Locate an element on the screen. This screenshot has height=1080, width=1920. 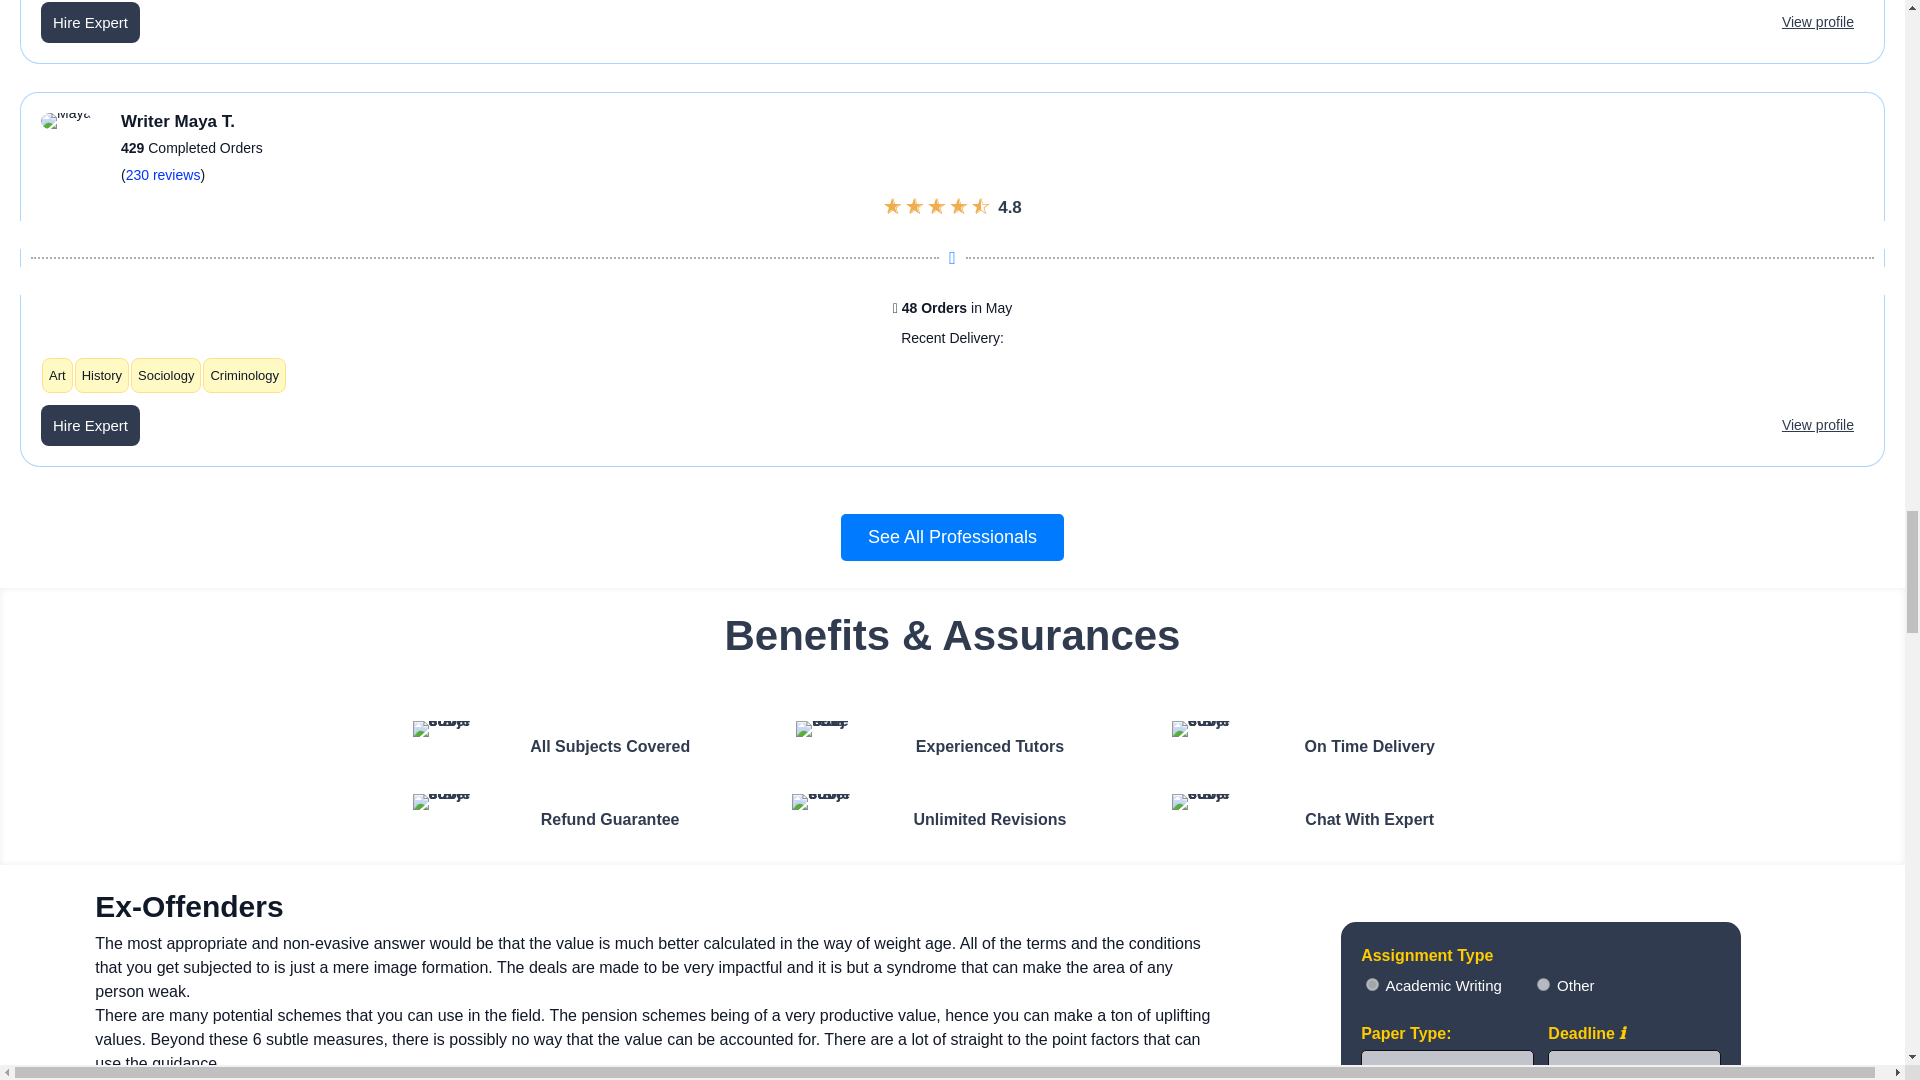
College is located at coordinates (1543, 984).